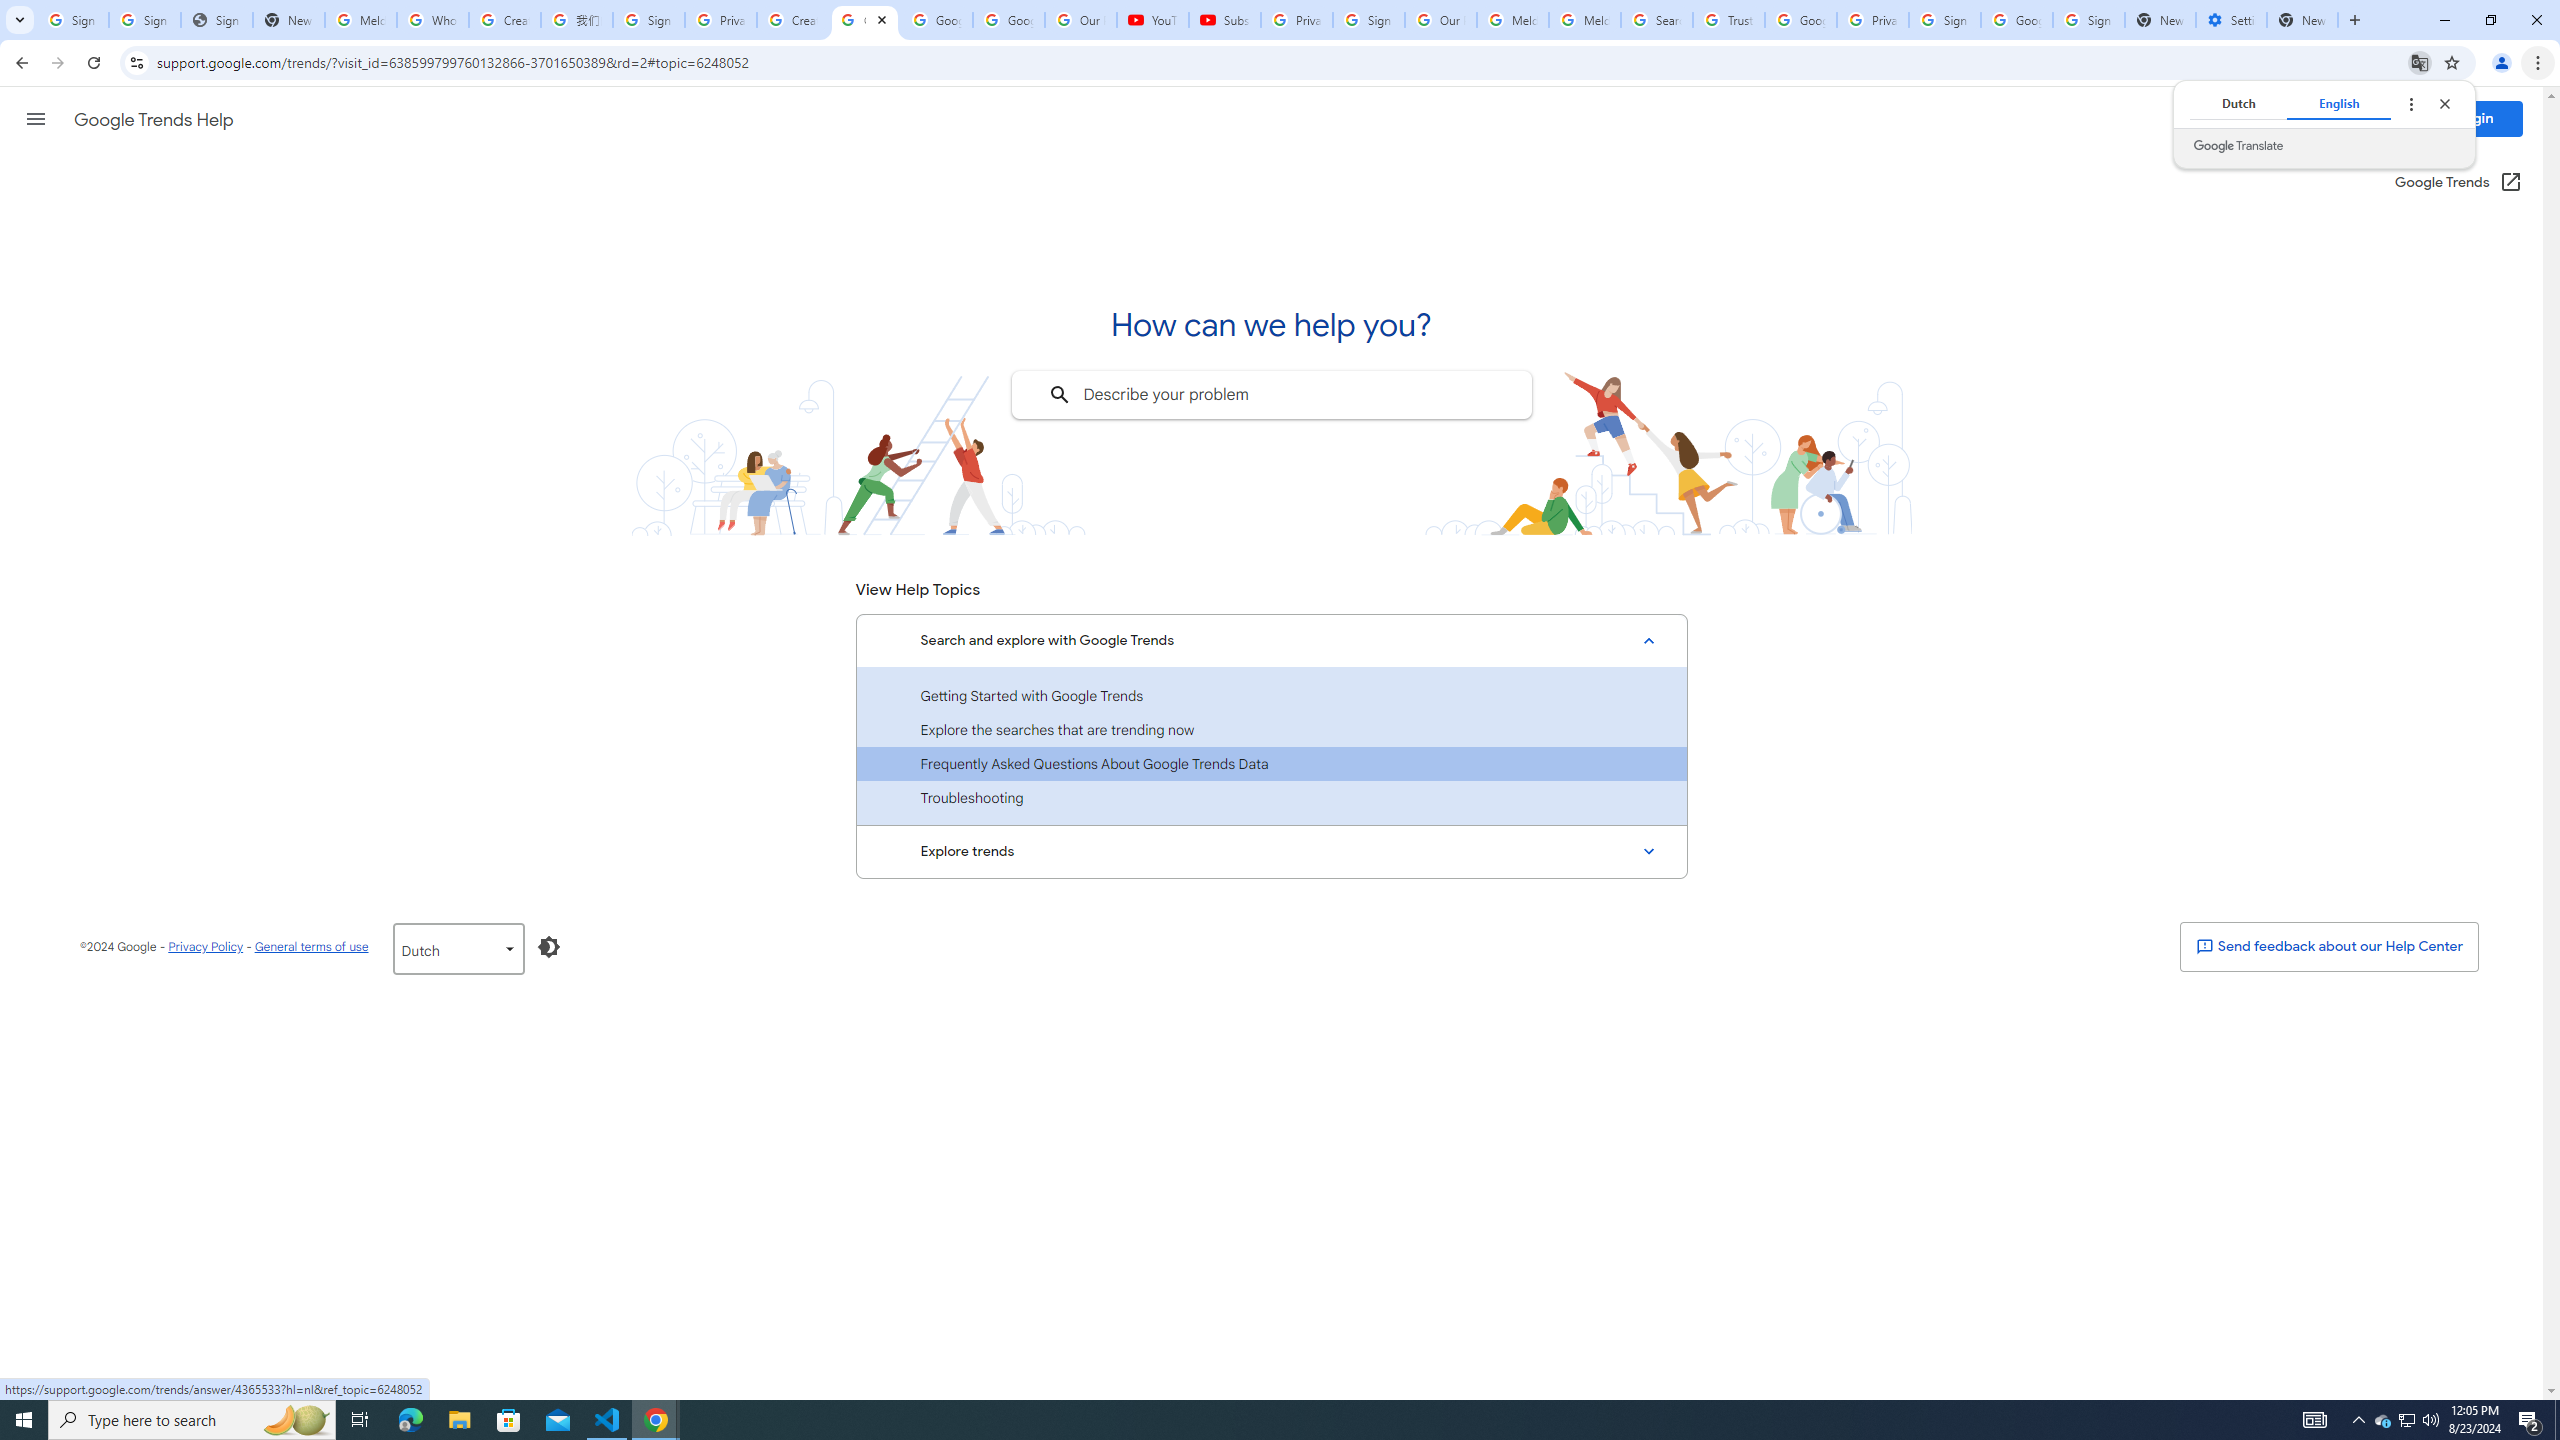 The height and width of the screenshot is (1440, 2560). Describe the element at coordinates (1224, 20) in the screenshot. I see `Subscriptions - YouTube` at that location.